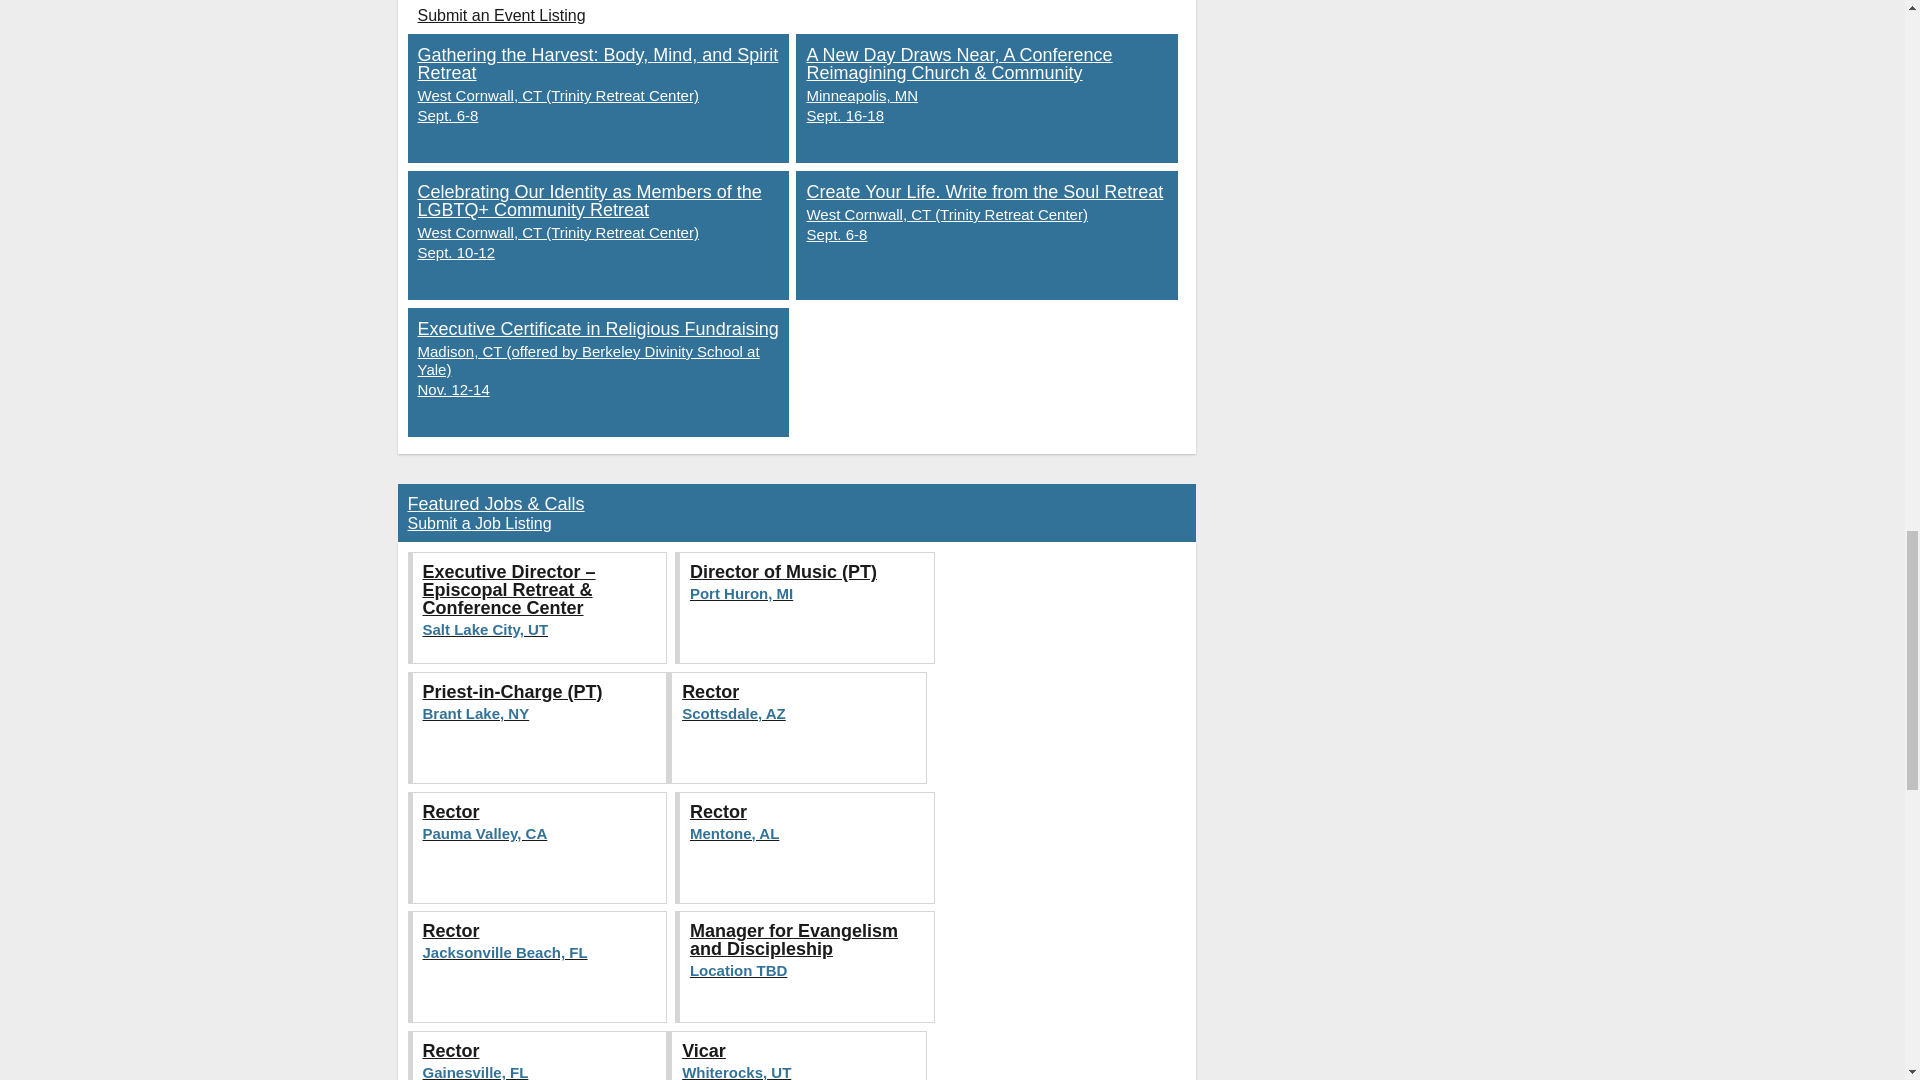  I want to click on Executive Certificate in Religious Fundraising, so click(539, 847).